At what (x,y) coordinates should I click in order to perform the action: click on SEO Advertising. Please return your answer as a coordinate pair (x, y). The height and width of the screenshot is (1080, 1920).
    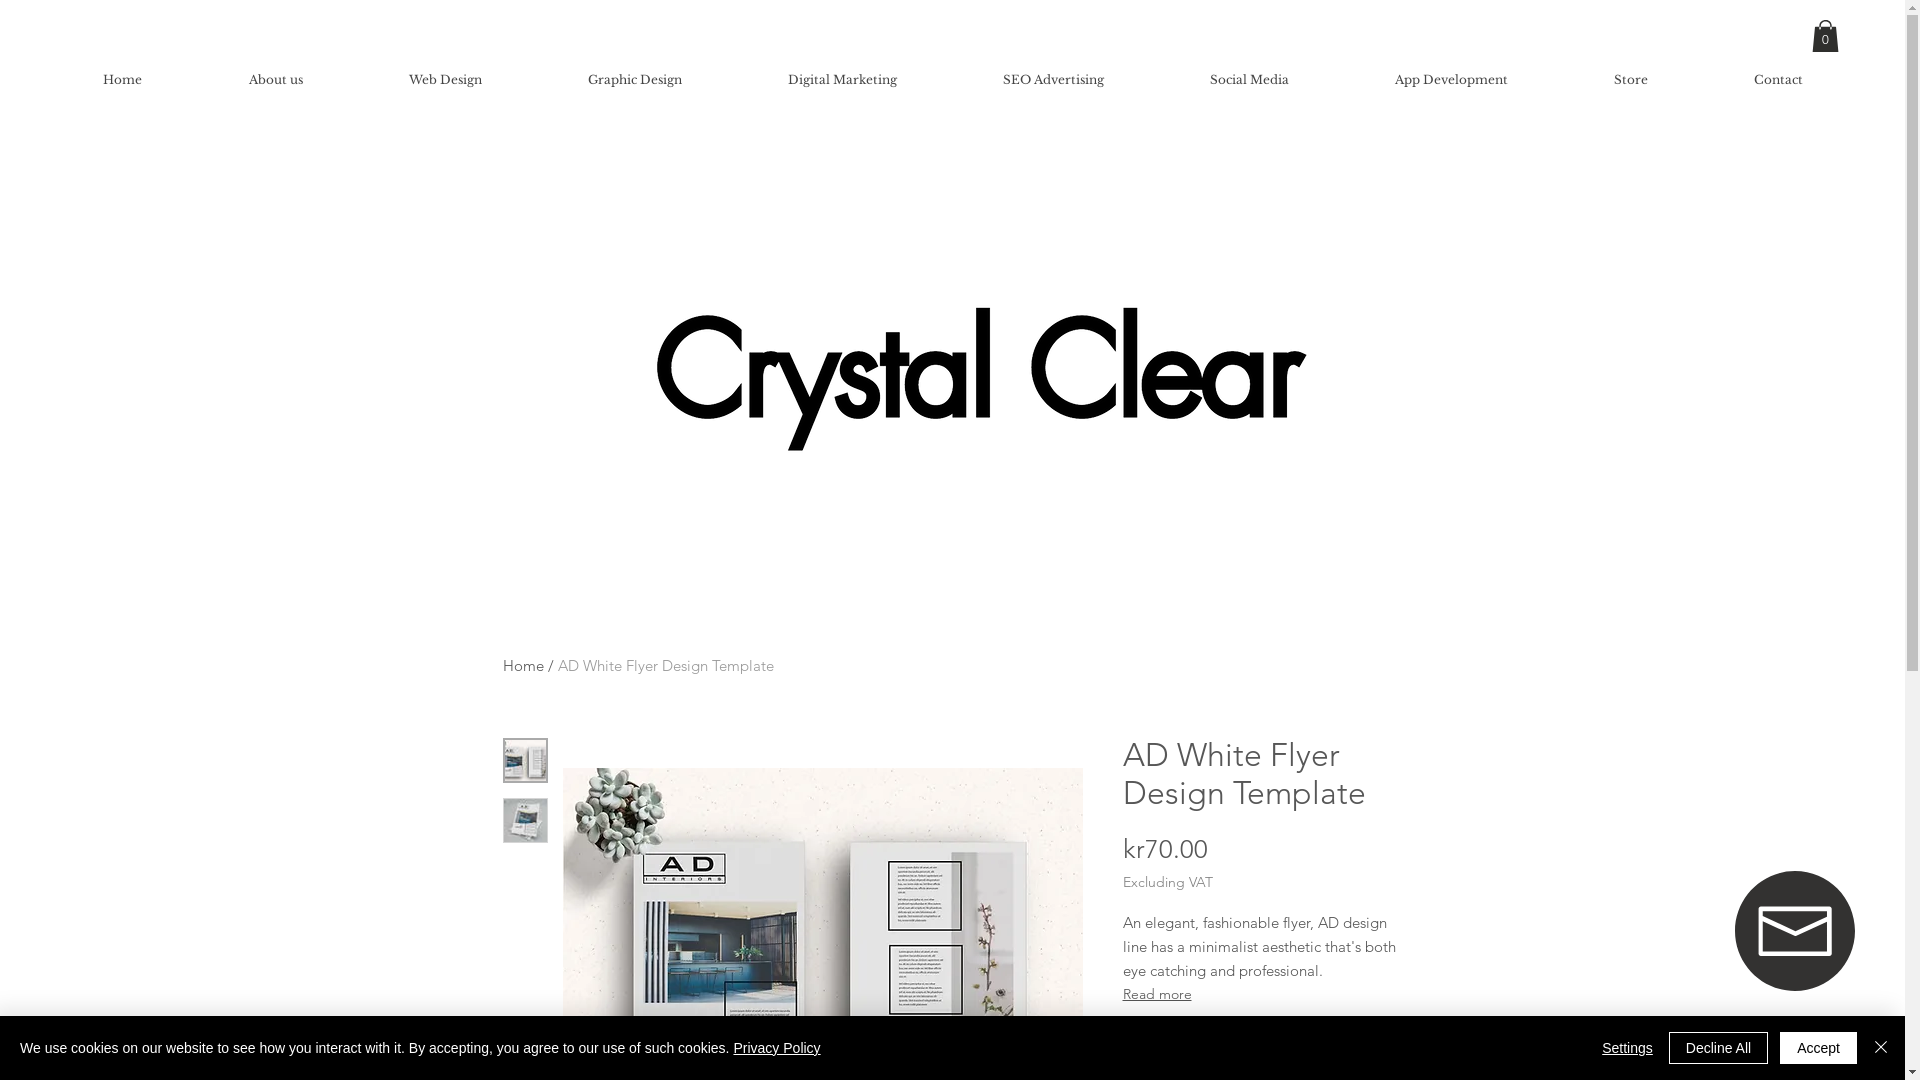
    Looking at the image, I should click on (1052, 80).